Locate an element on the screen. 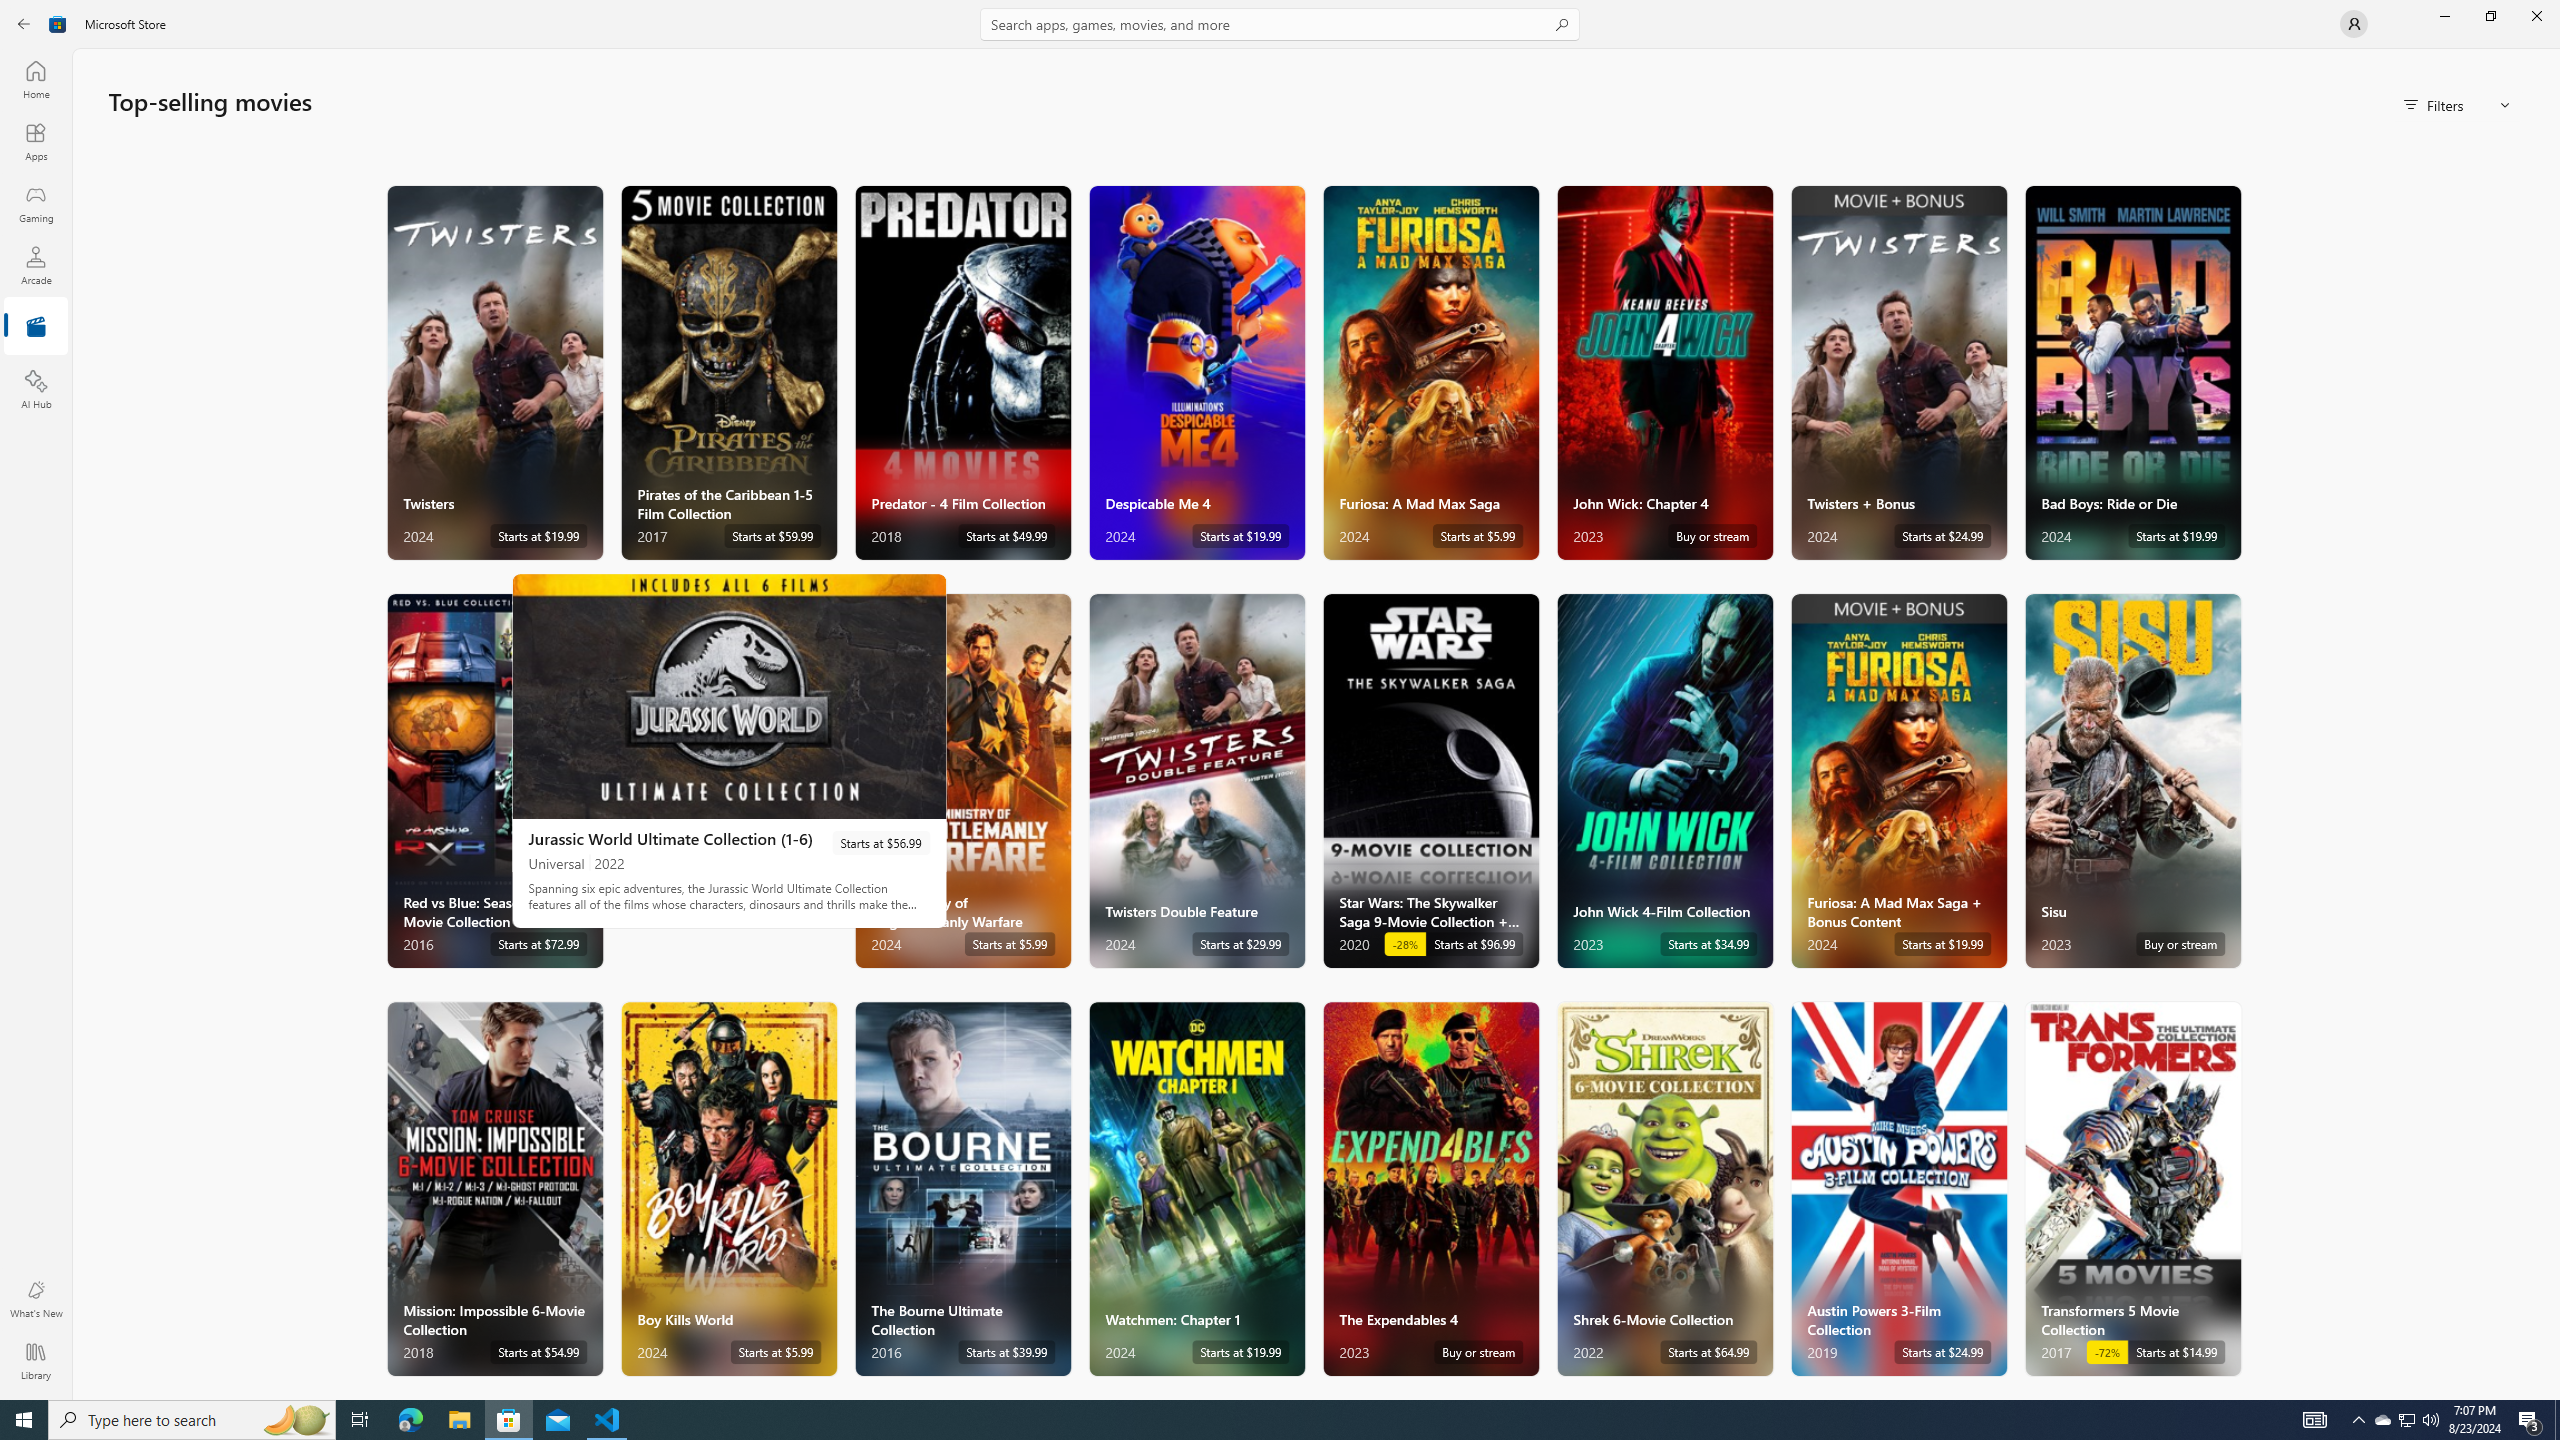 The height and width of the screenshot is (1440, 2560). Search is located at coordinates (1280, 24).